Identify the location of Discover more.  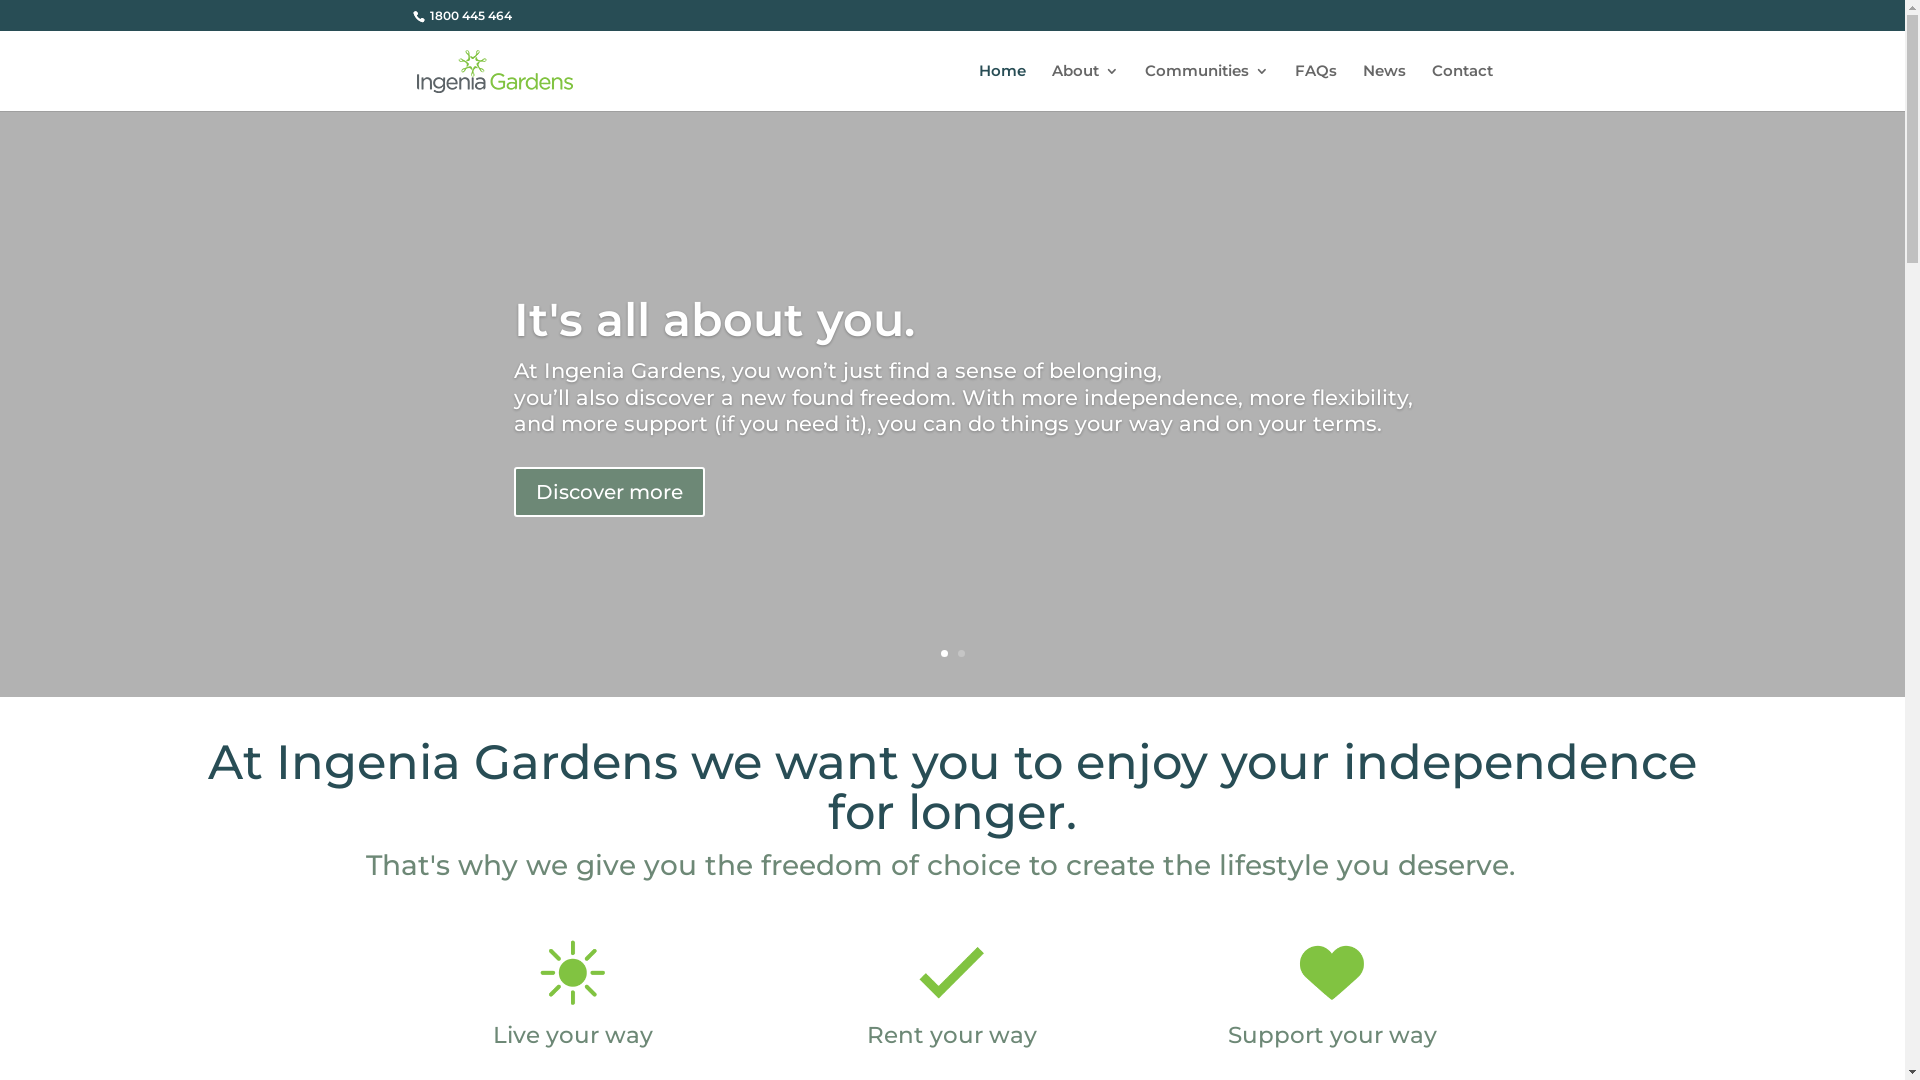
(610, 492).